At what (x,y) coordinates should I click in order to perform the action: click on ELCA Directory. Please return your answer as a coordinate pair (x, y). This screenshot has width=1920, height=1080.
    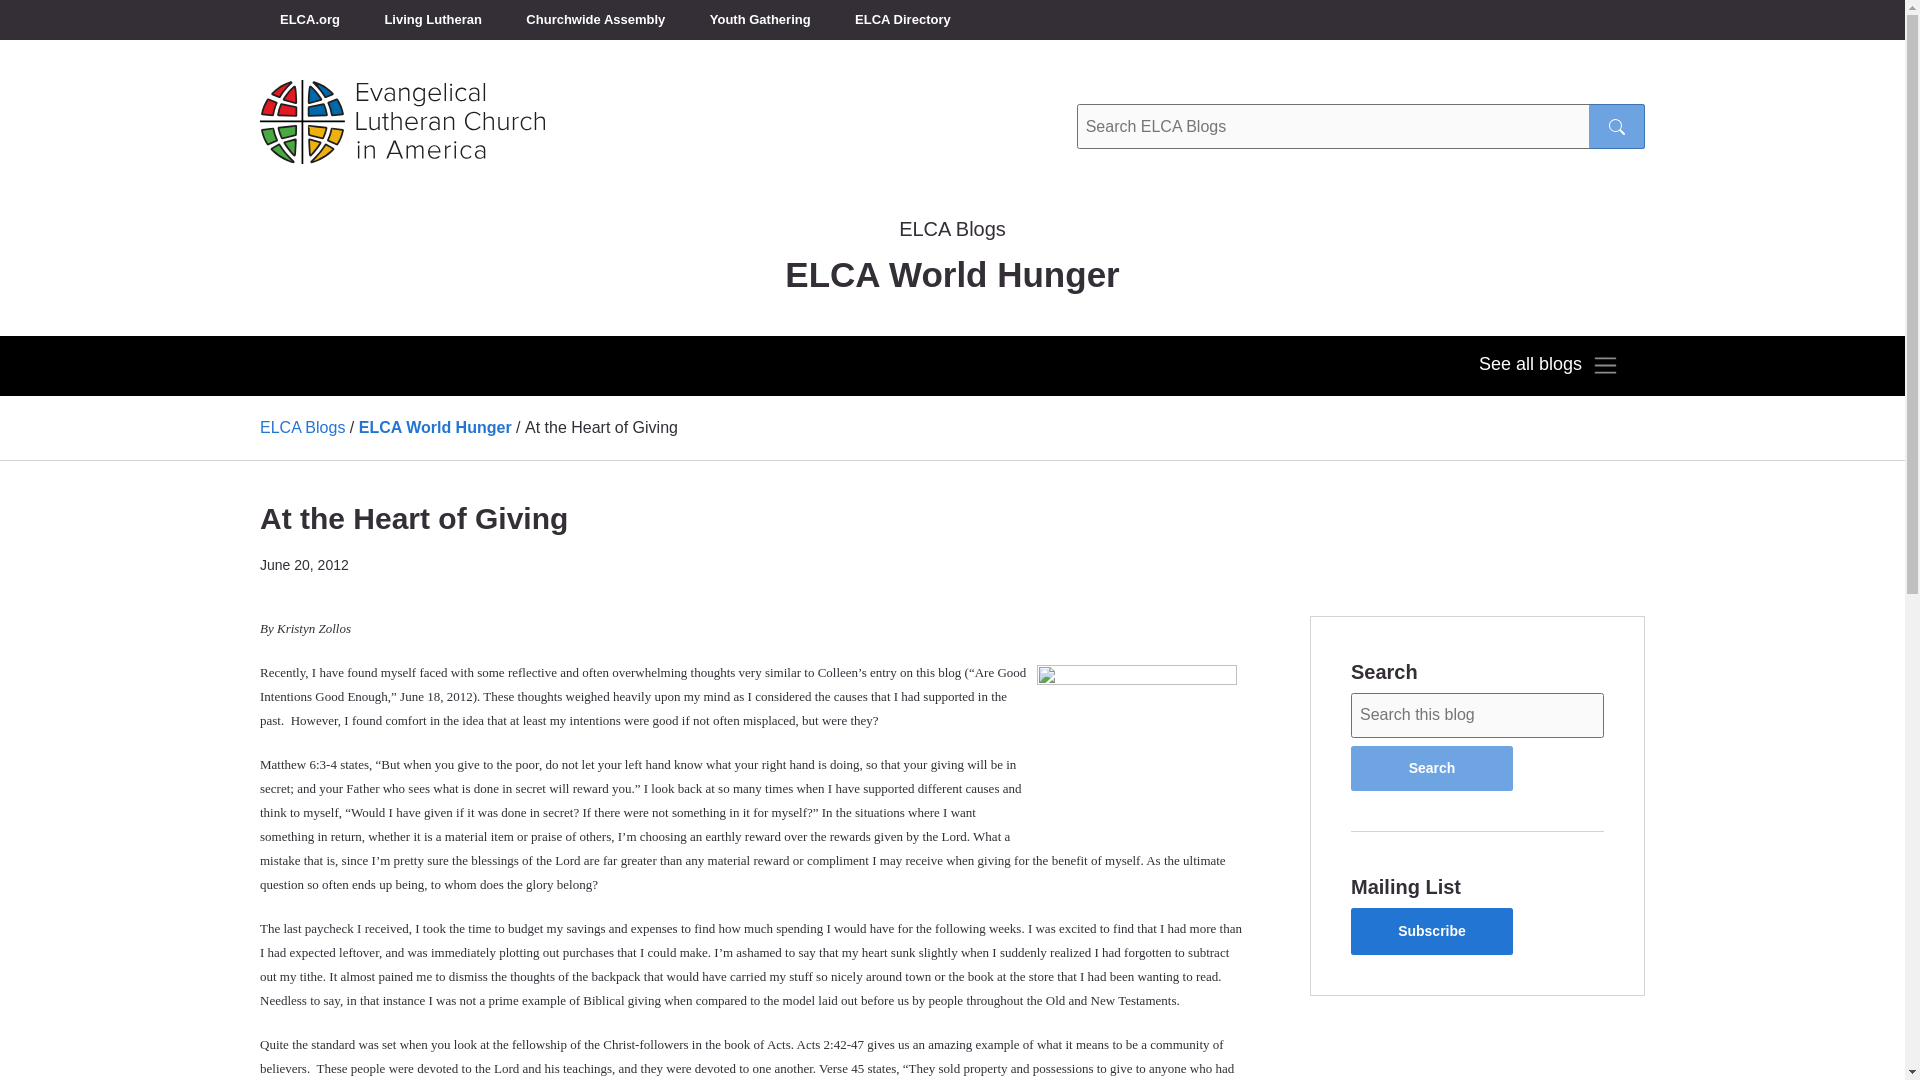
    Looking at the image, I should click on (903, 20).